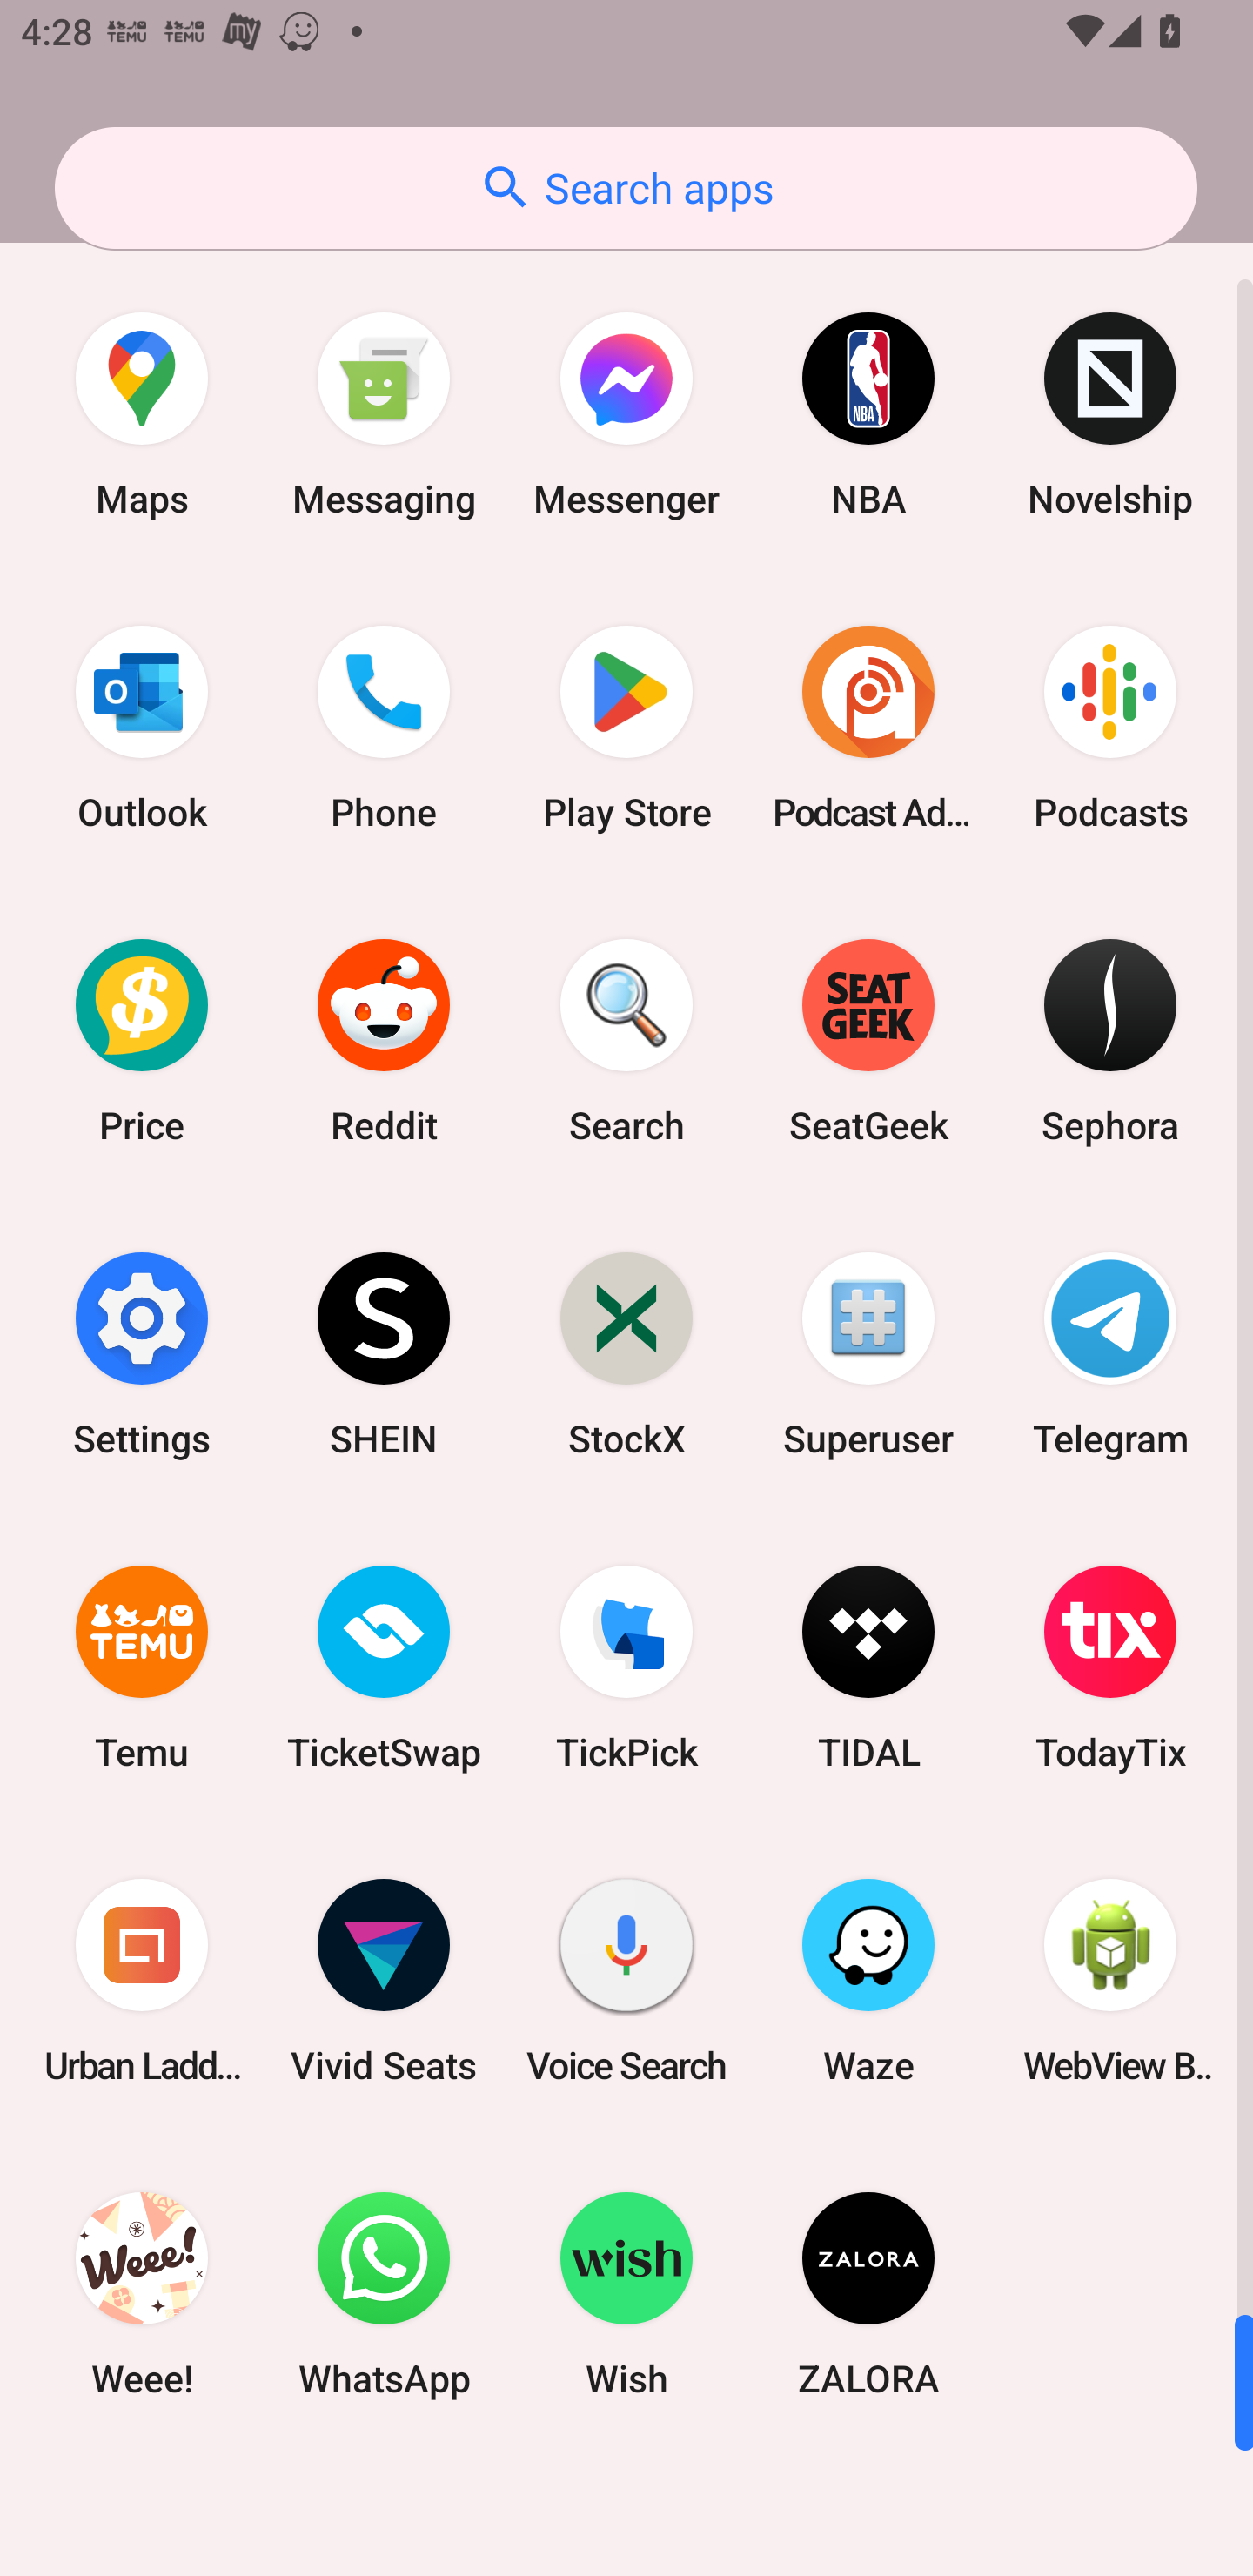 This screenshot has width=1253, height=2576. What do you see at coordinates (384, 414) in the screenshot?
I see `Messaging` at bounding box center [384, 414].